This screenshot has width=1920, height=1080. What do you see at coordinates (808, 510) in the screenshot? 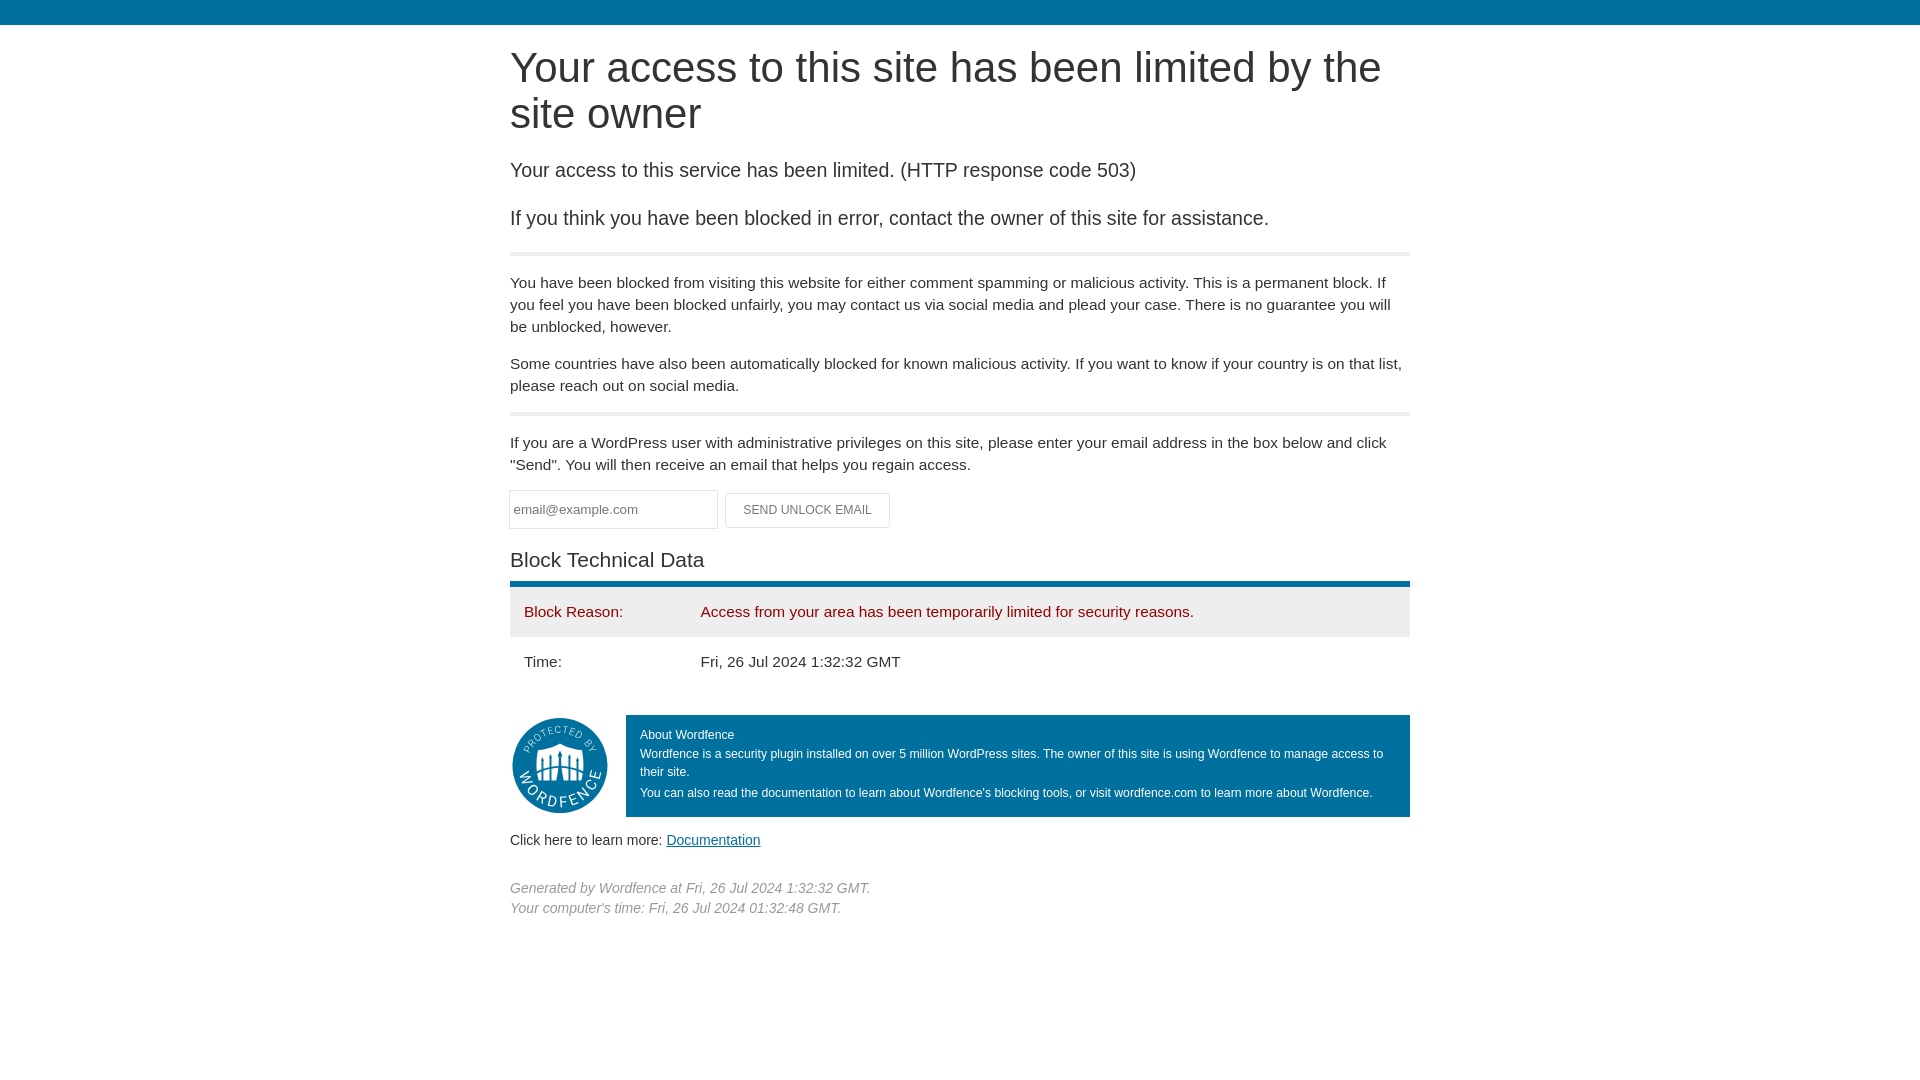
I see `Send Unlock Email` at bounding box center [808, 510].